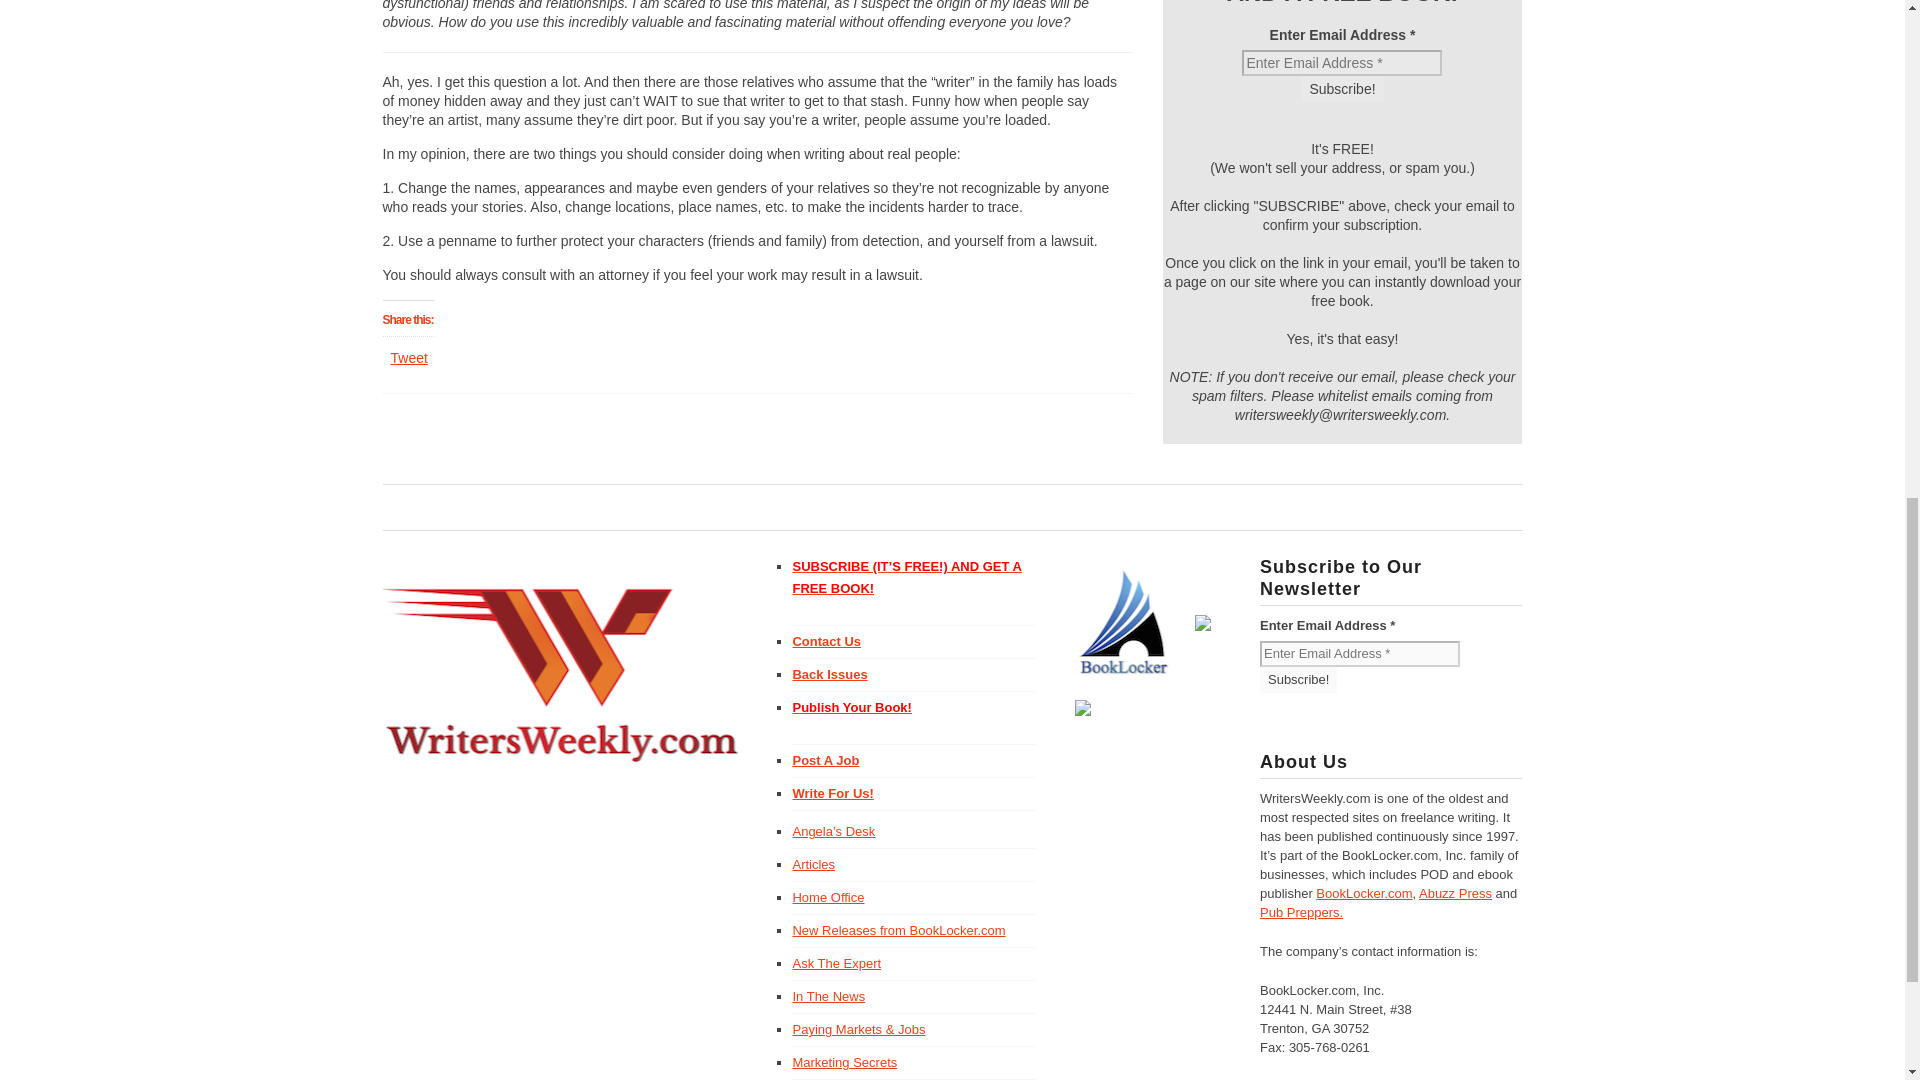 The image size is (1920, 1080). What do you see at coordinates (824, 760) in the screenshot?
I see `Post A Job` at bounding box center [824, 760].